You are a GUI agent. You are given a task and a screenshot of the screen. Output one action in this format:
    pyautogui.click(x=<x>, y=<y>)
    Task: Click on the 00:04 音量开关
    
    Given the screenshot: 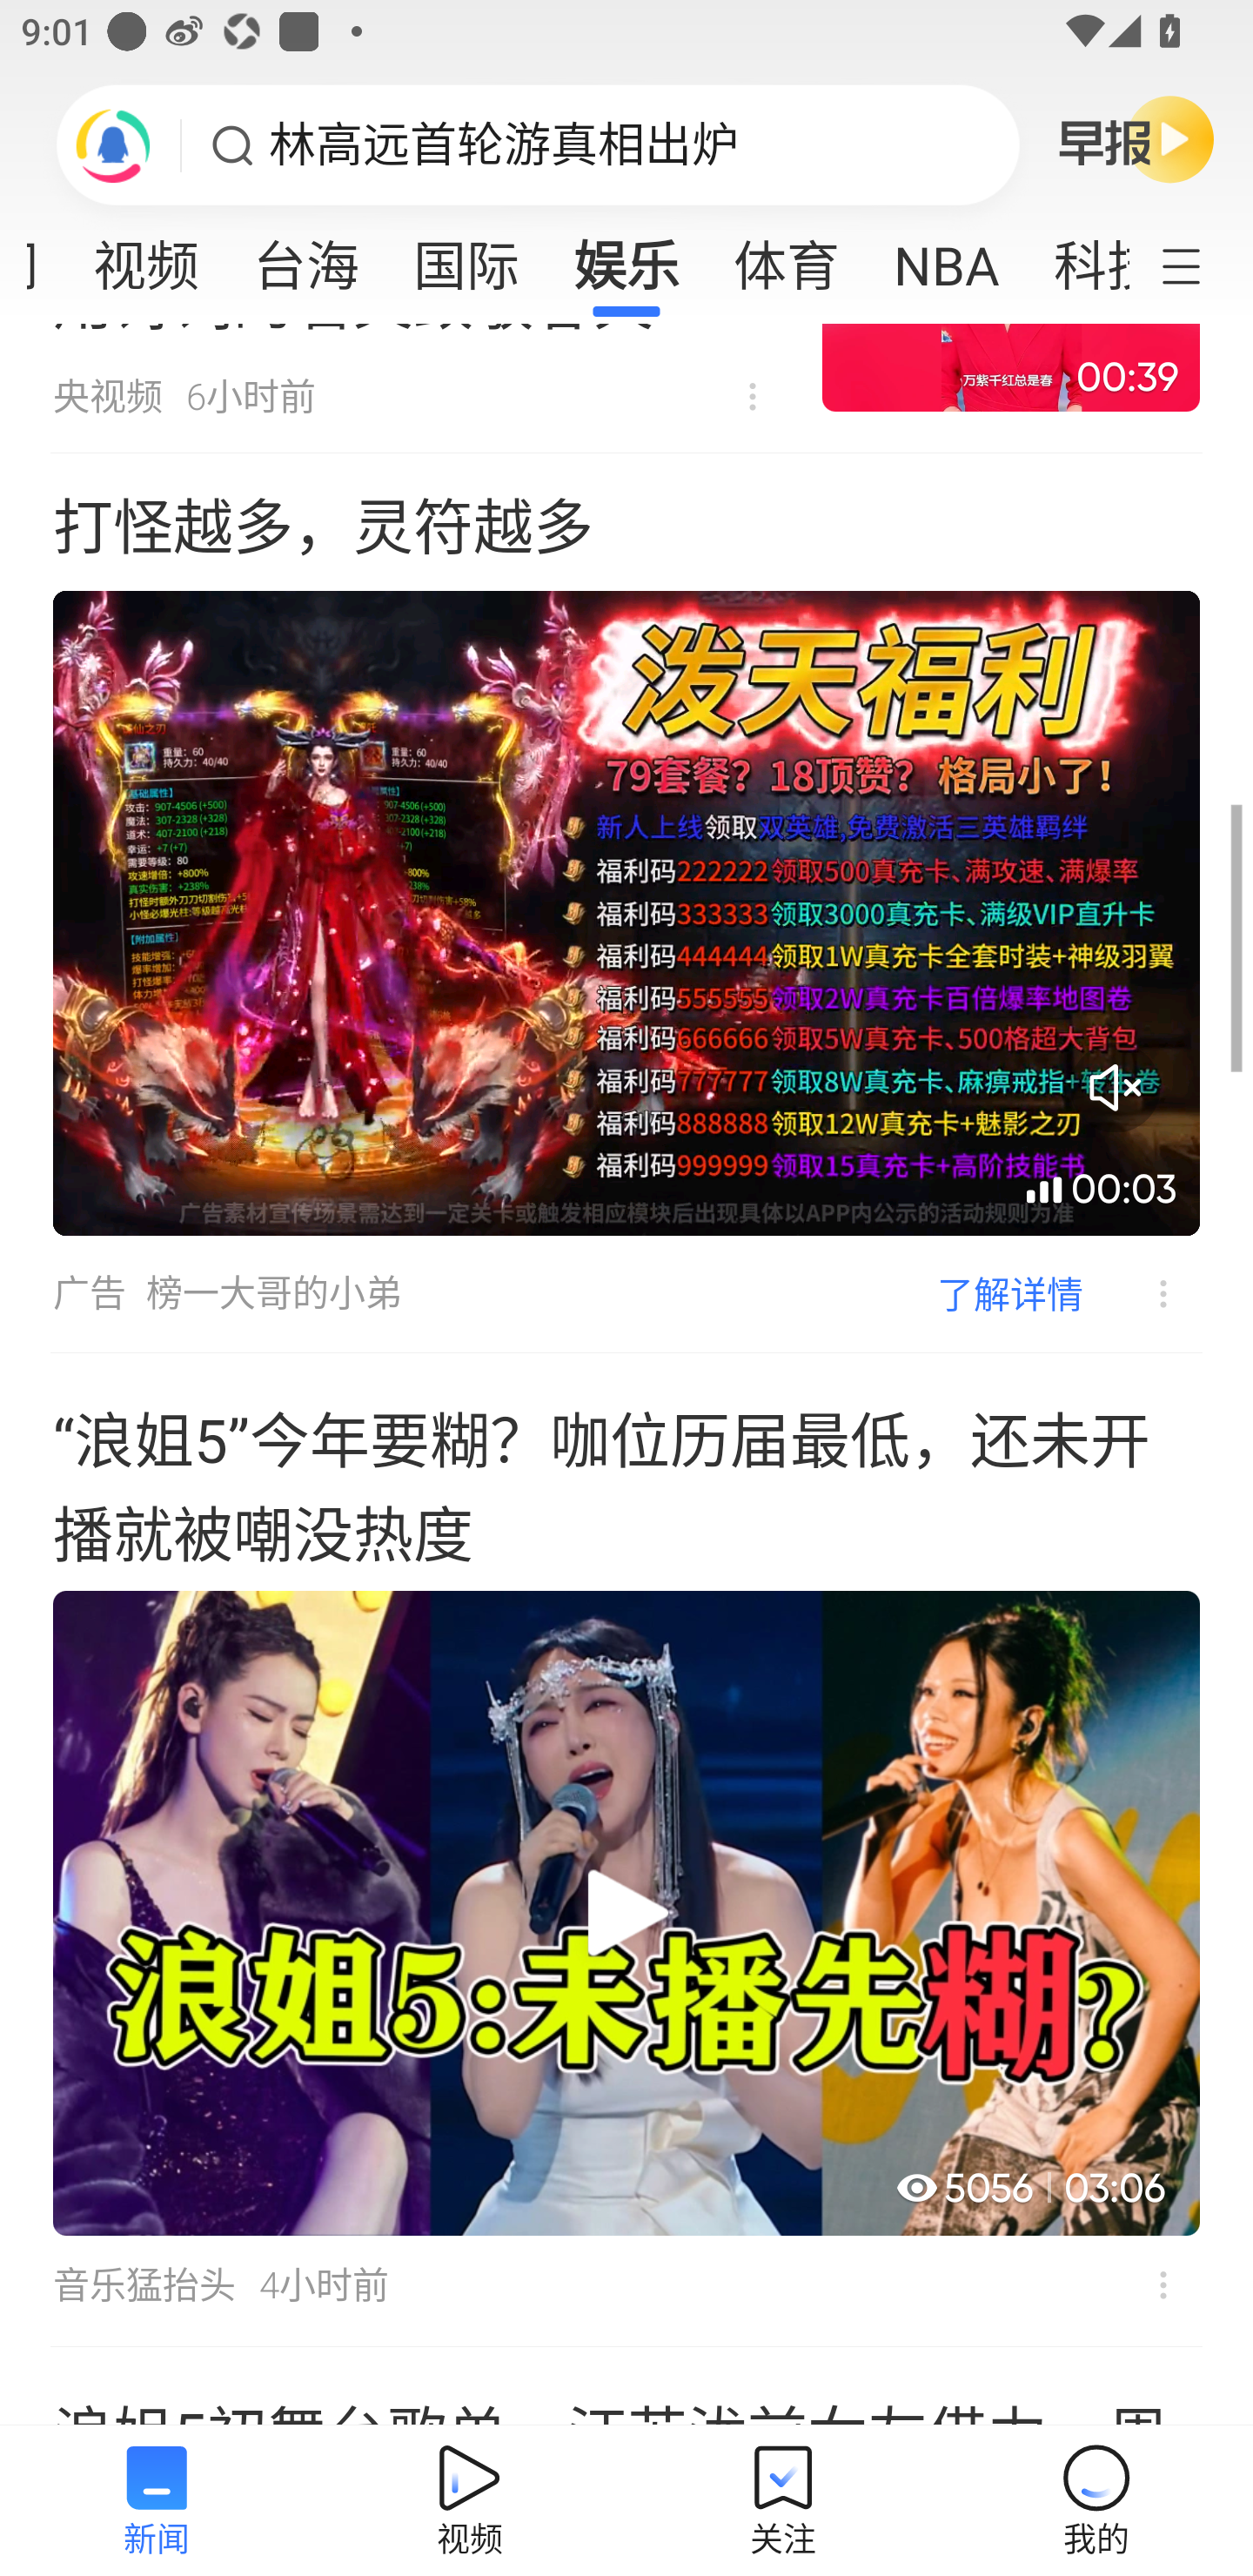 What is the action you would take?
    pyautogui.click(x=626, y=912)
    